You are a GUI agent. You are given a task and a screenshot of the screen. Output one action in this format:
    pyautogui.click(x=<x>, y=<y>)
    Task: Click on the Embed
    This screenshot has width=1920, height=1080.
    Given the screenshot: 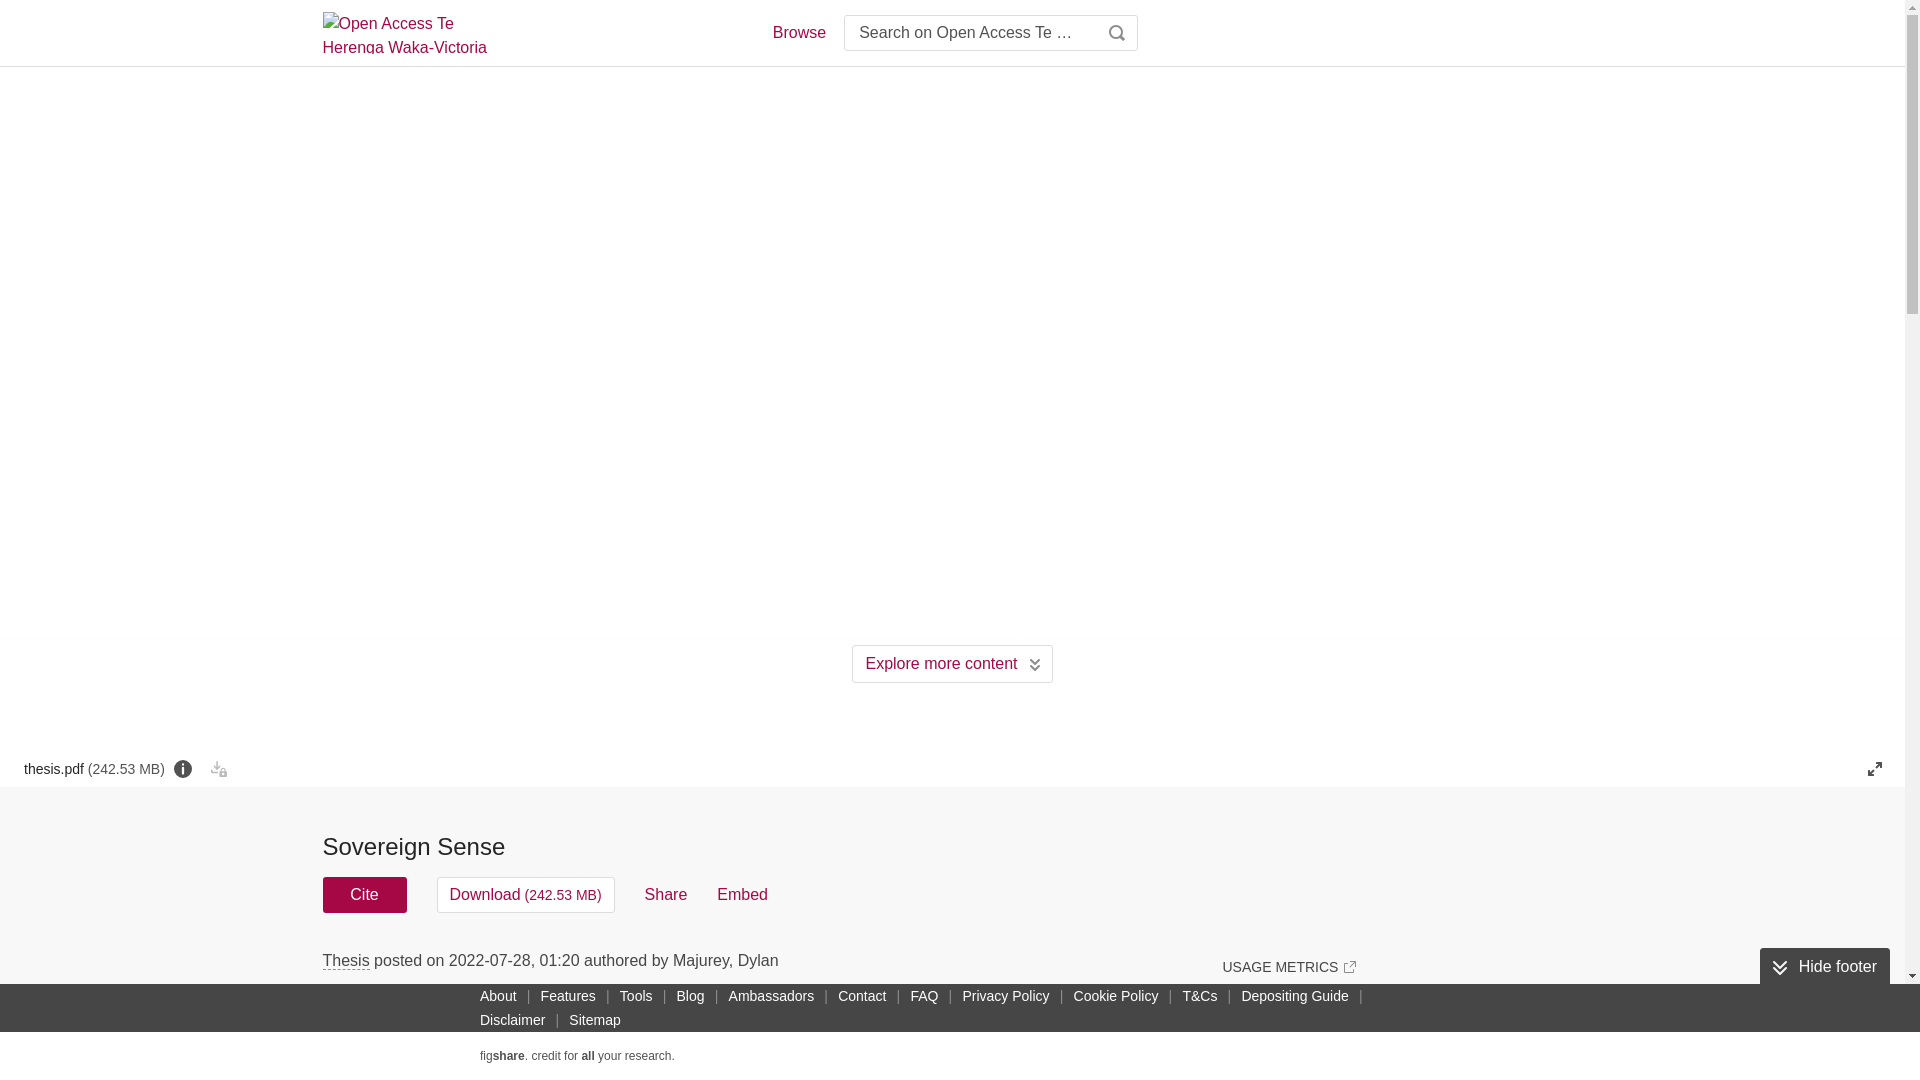 What is the action you would take?
    pyautogui.click(x=742, y=894)
    